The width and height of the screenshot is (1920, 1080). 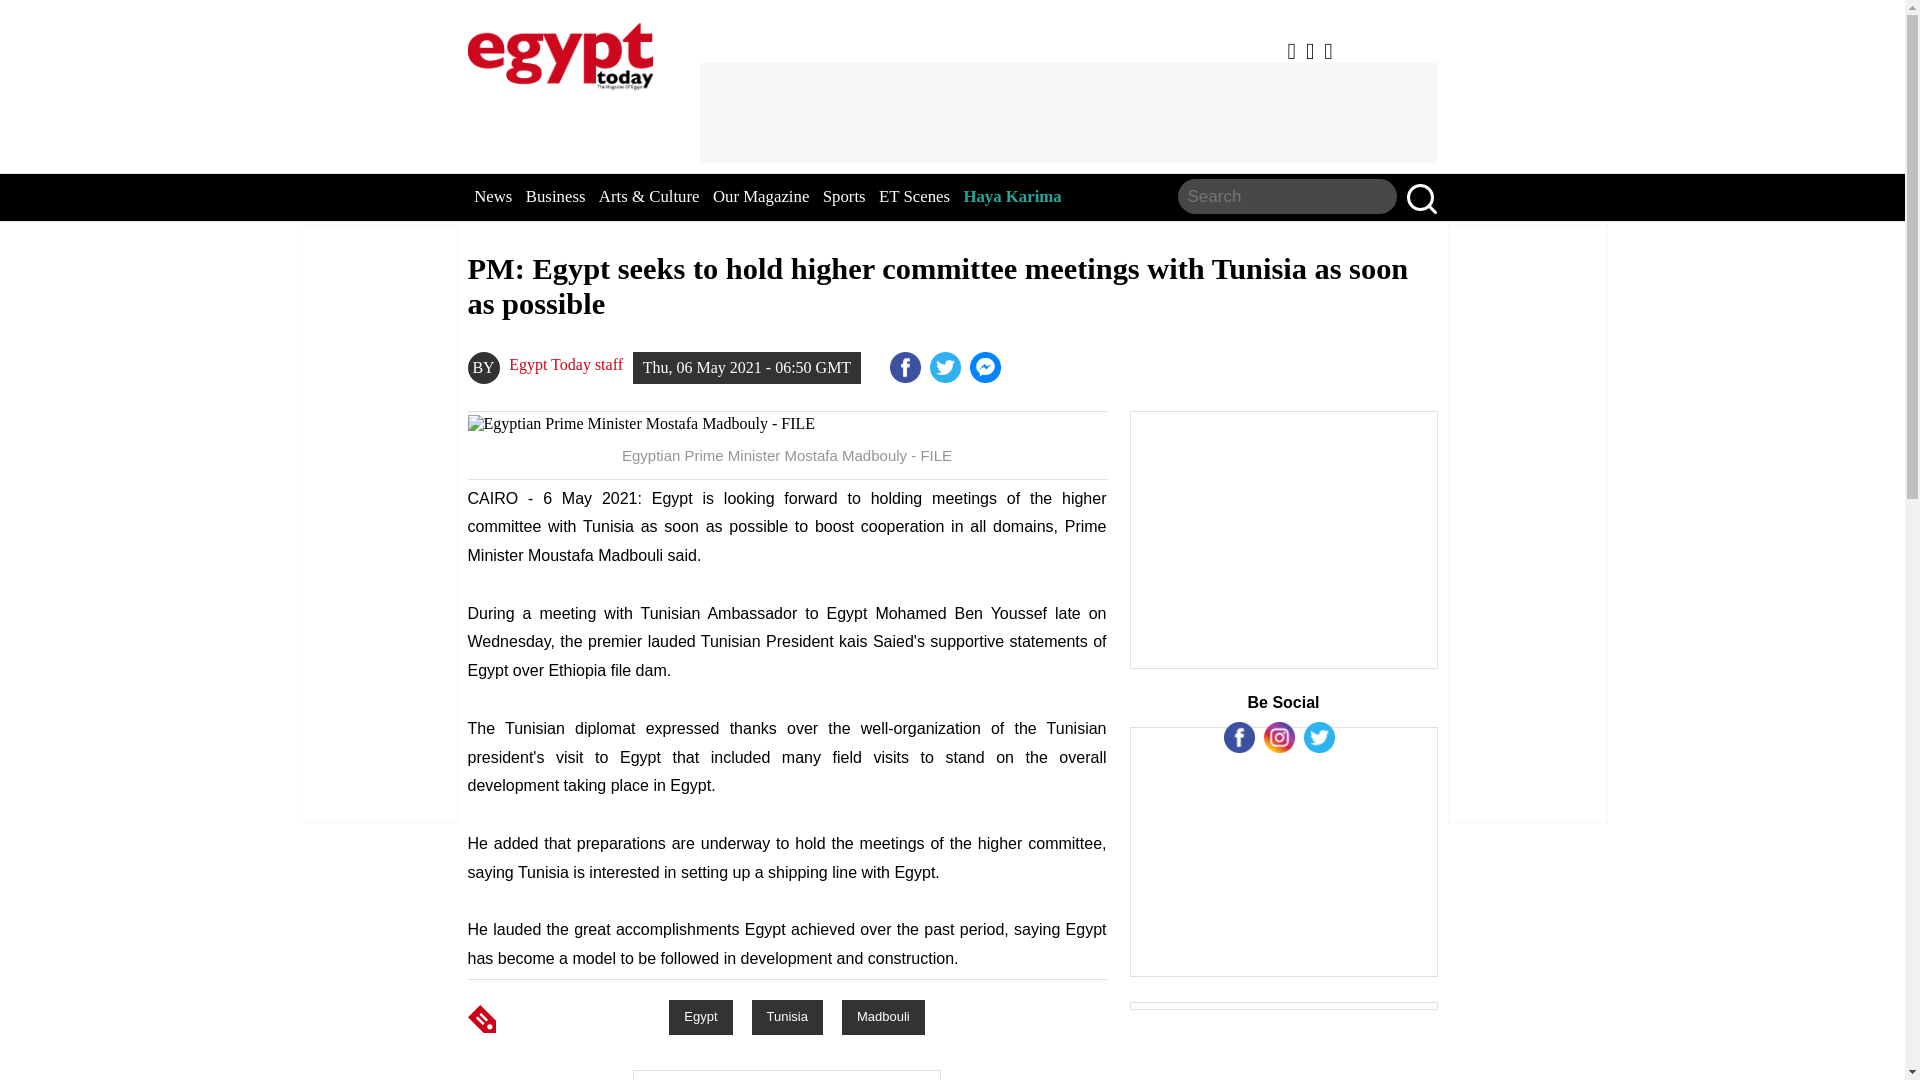 I want to click on News, so click(x=493, y=197).